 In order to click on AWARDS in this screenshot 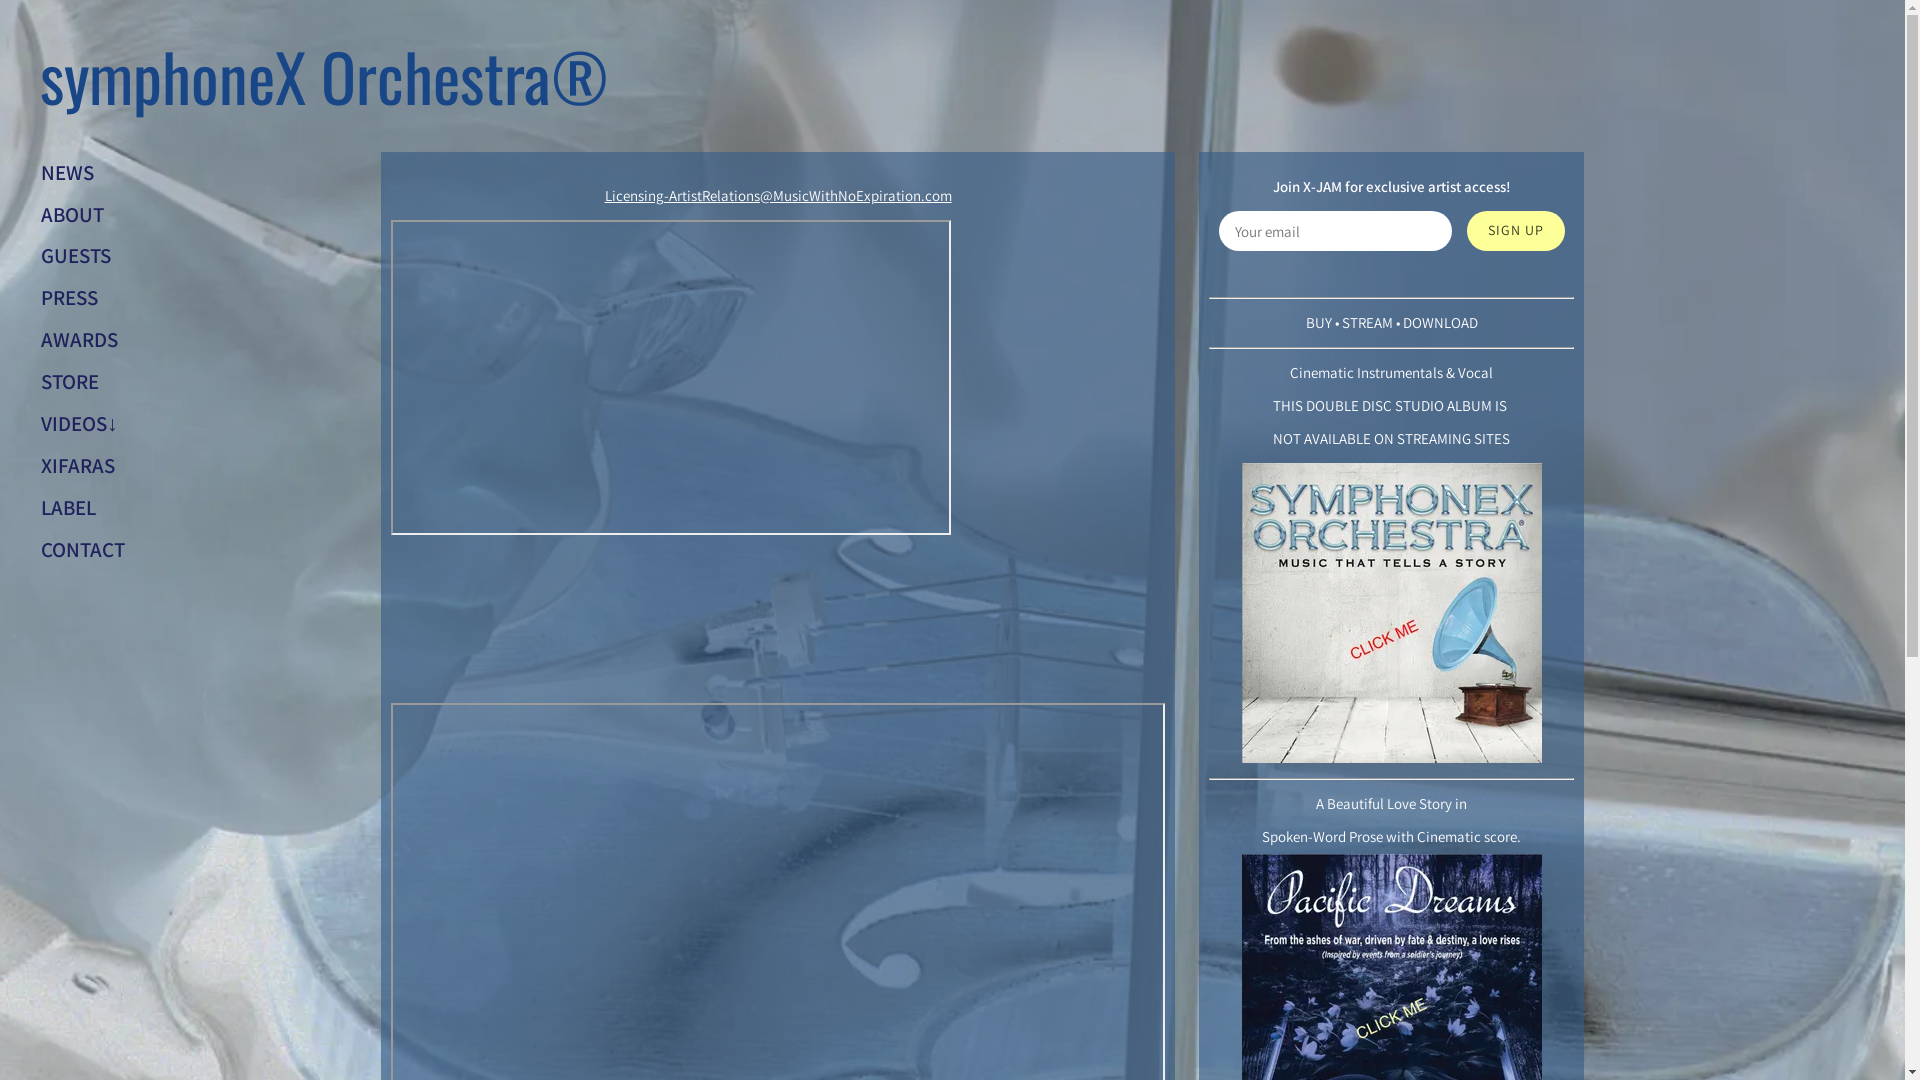, I will do `click(80, 340)`.